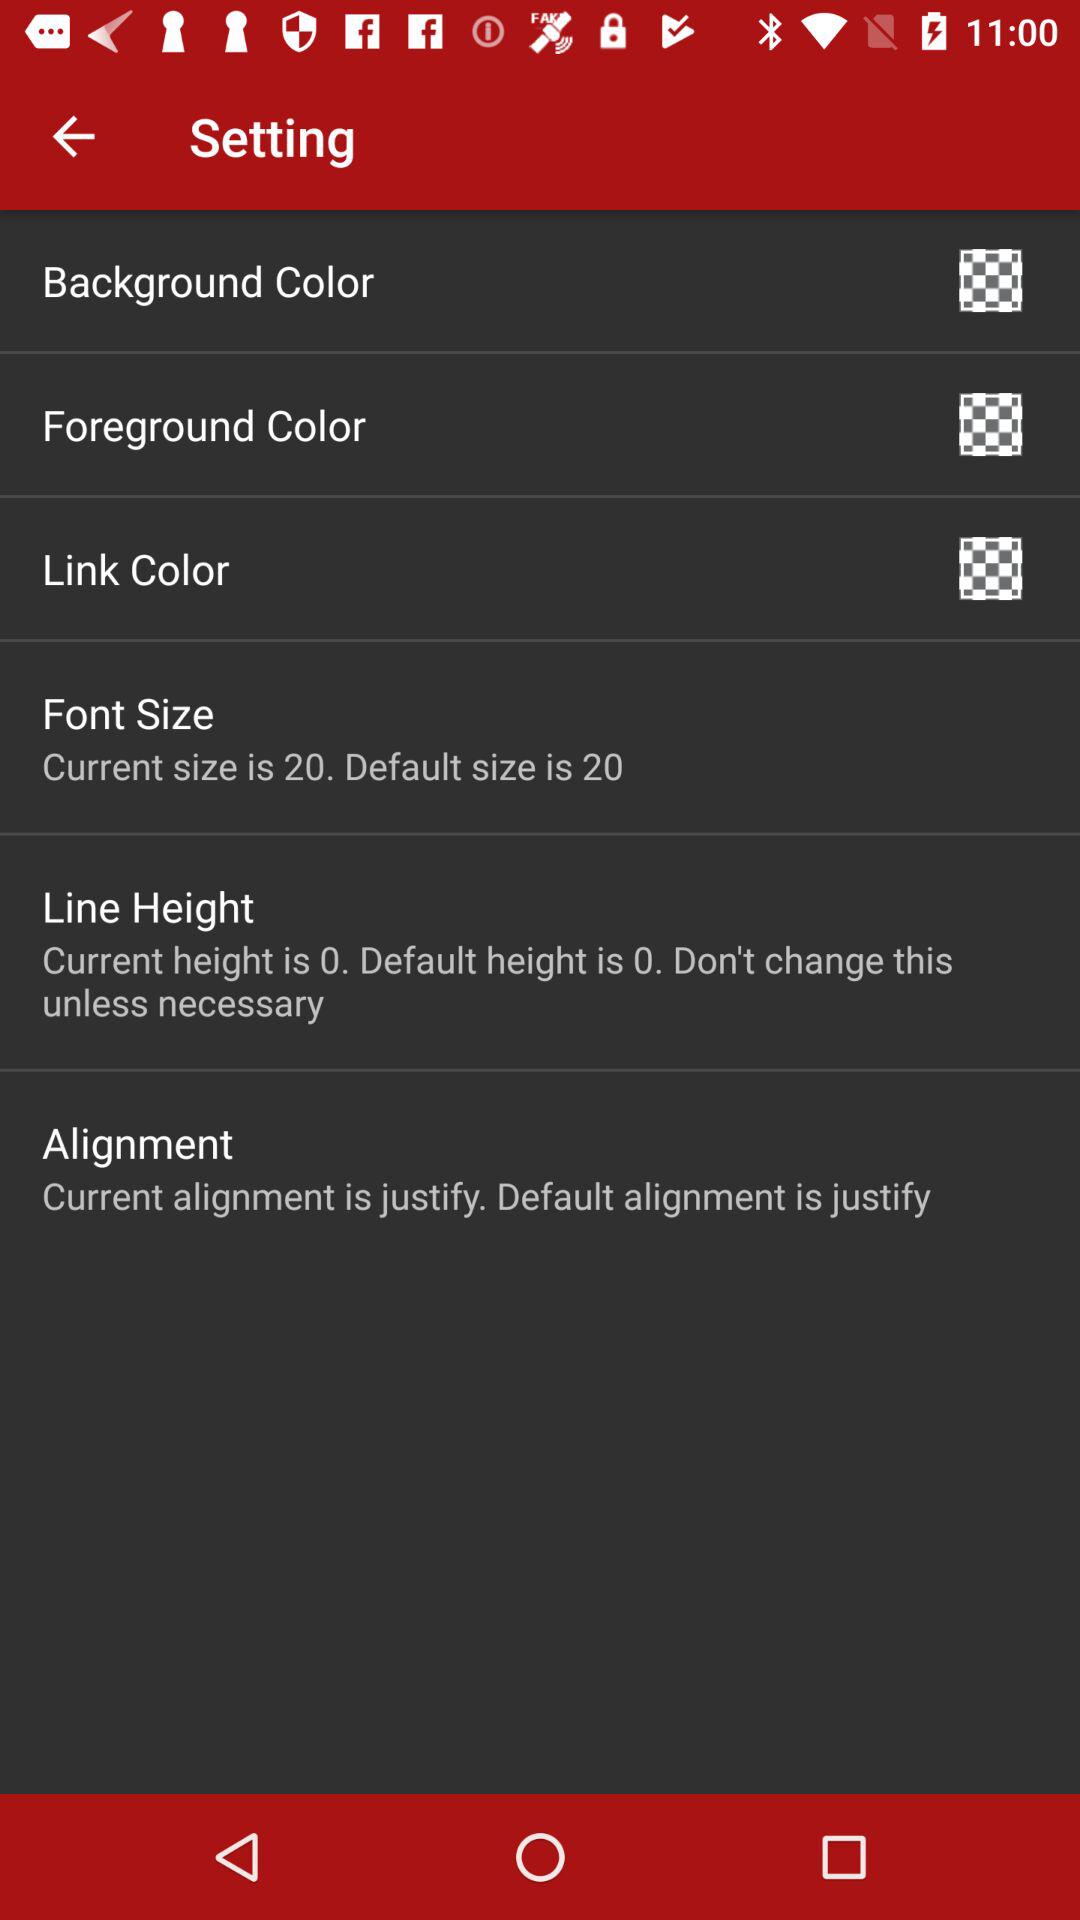  What do you see at coordinates (136, 568) in the screenshot?
I see `open item above font size` at bounding box center [136, 568].